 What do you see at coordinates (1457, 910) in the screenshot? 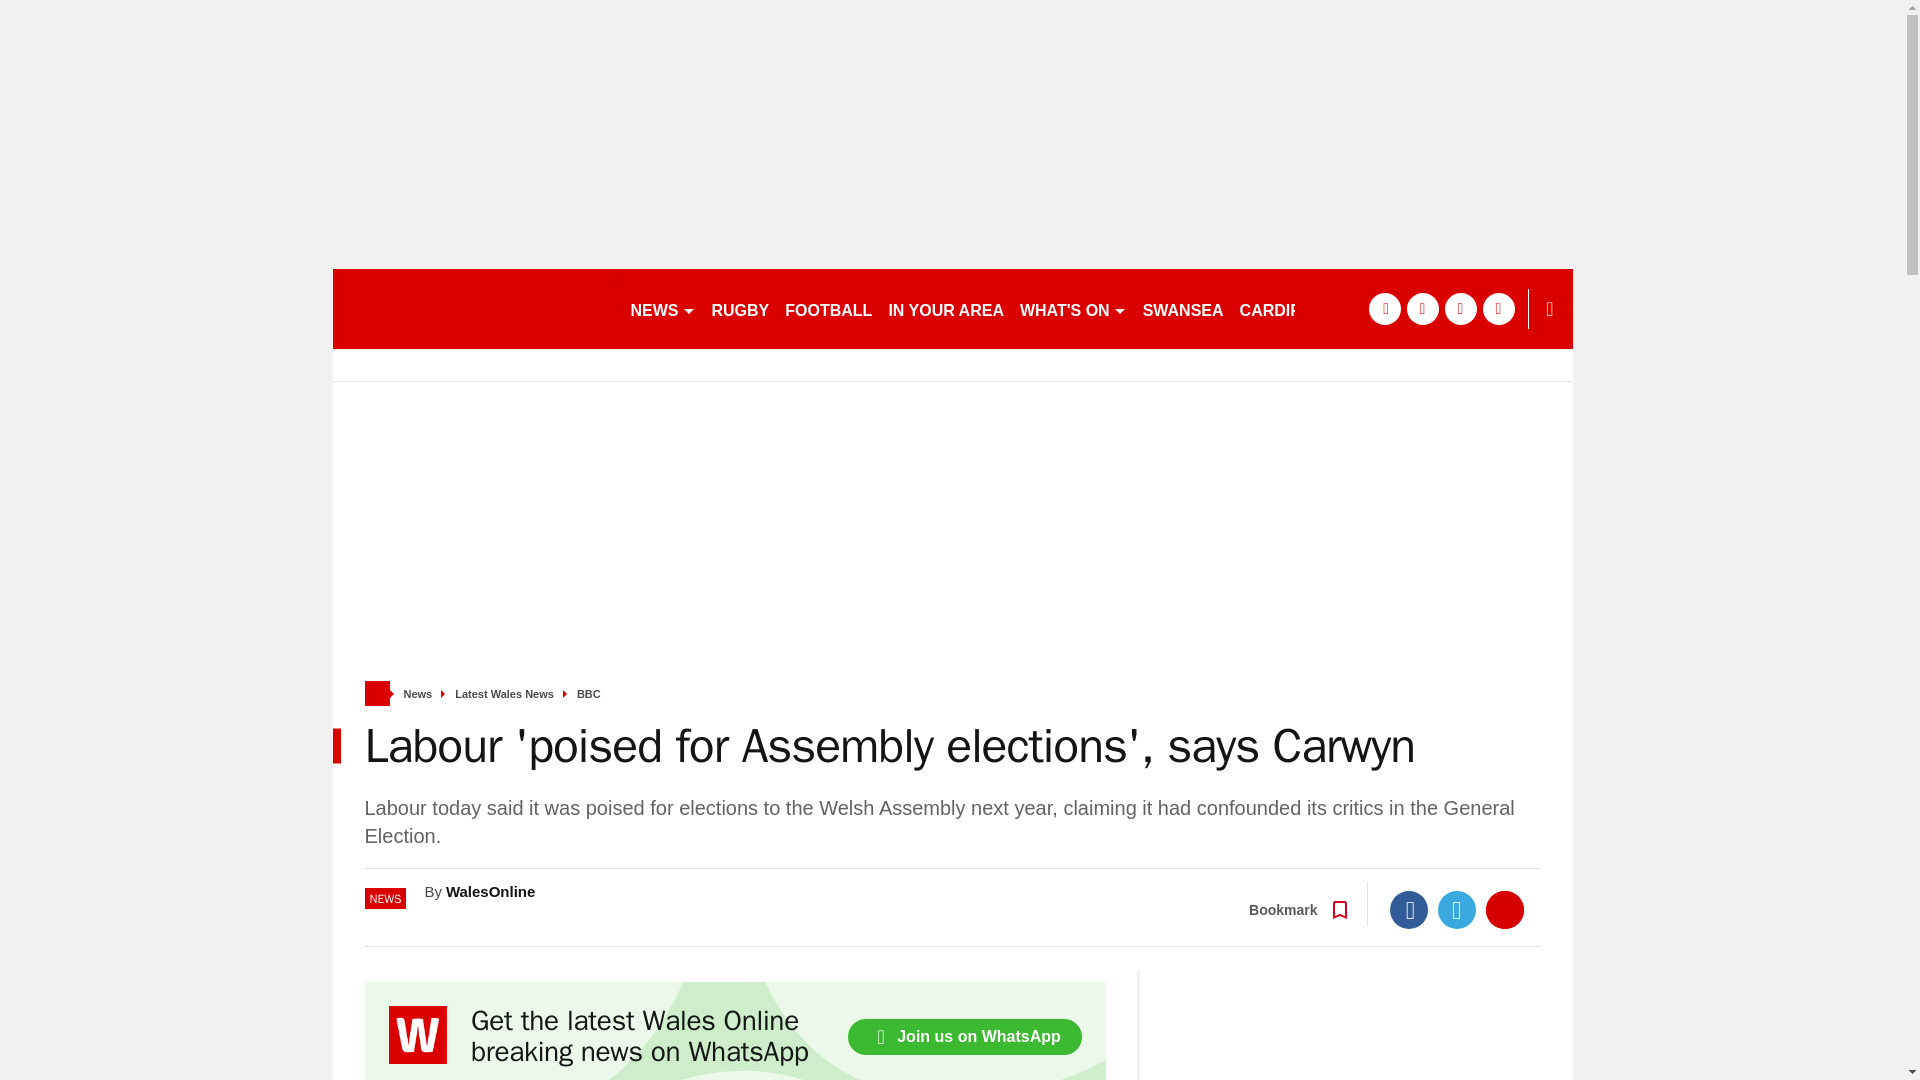
I see `Twitter` at bounding box center [1457, 910].